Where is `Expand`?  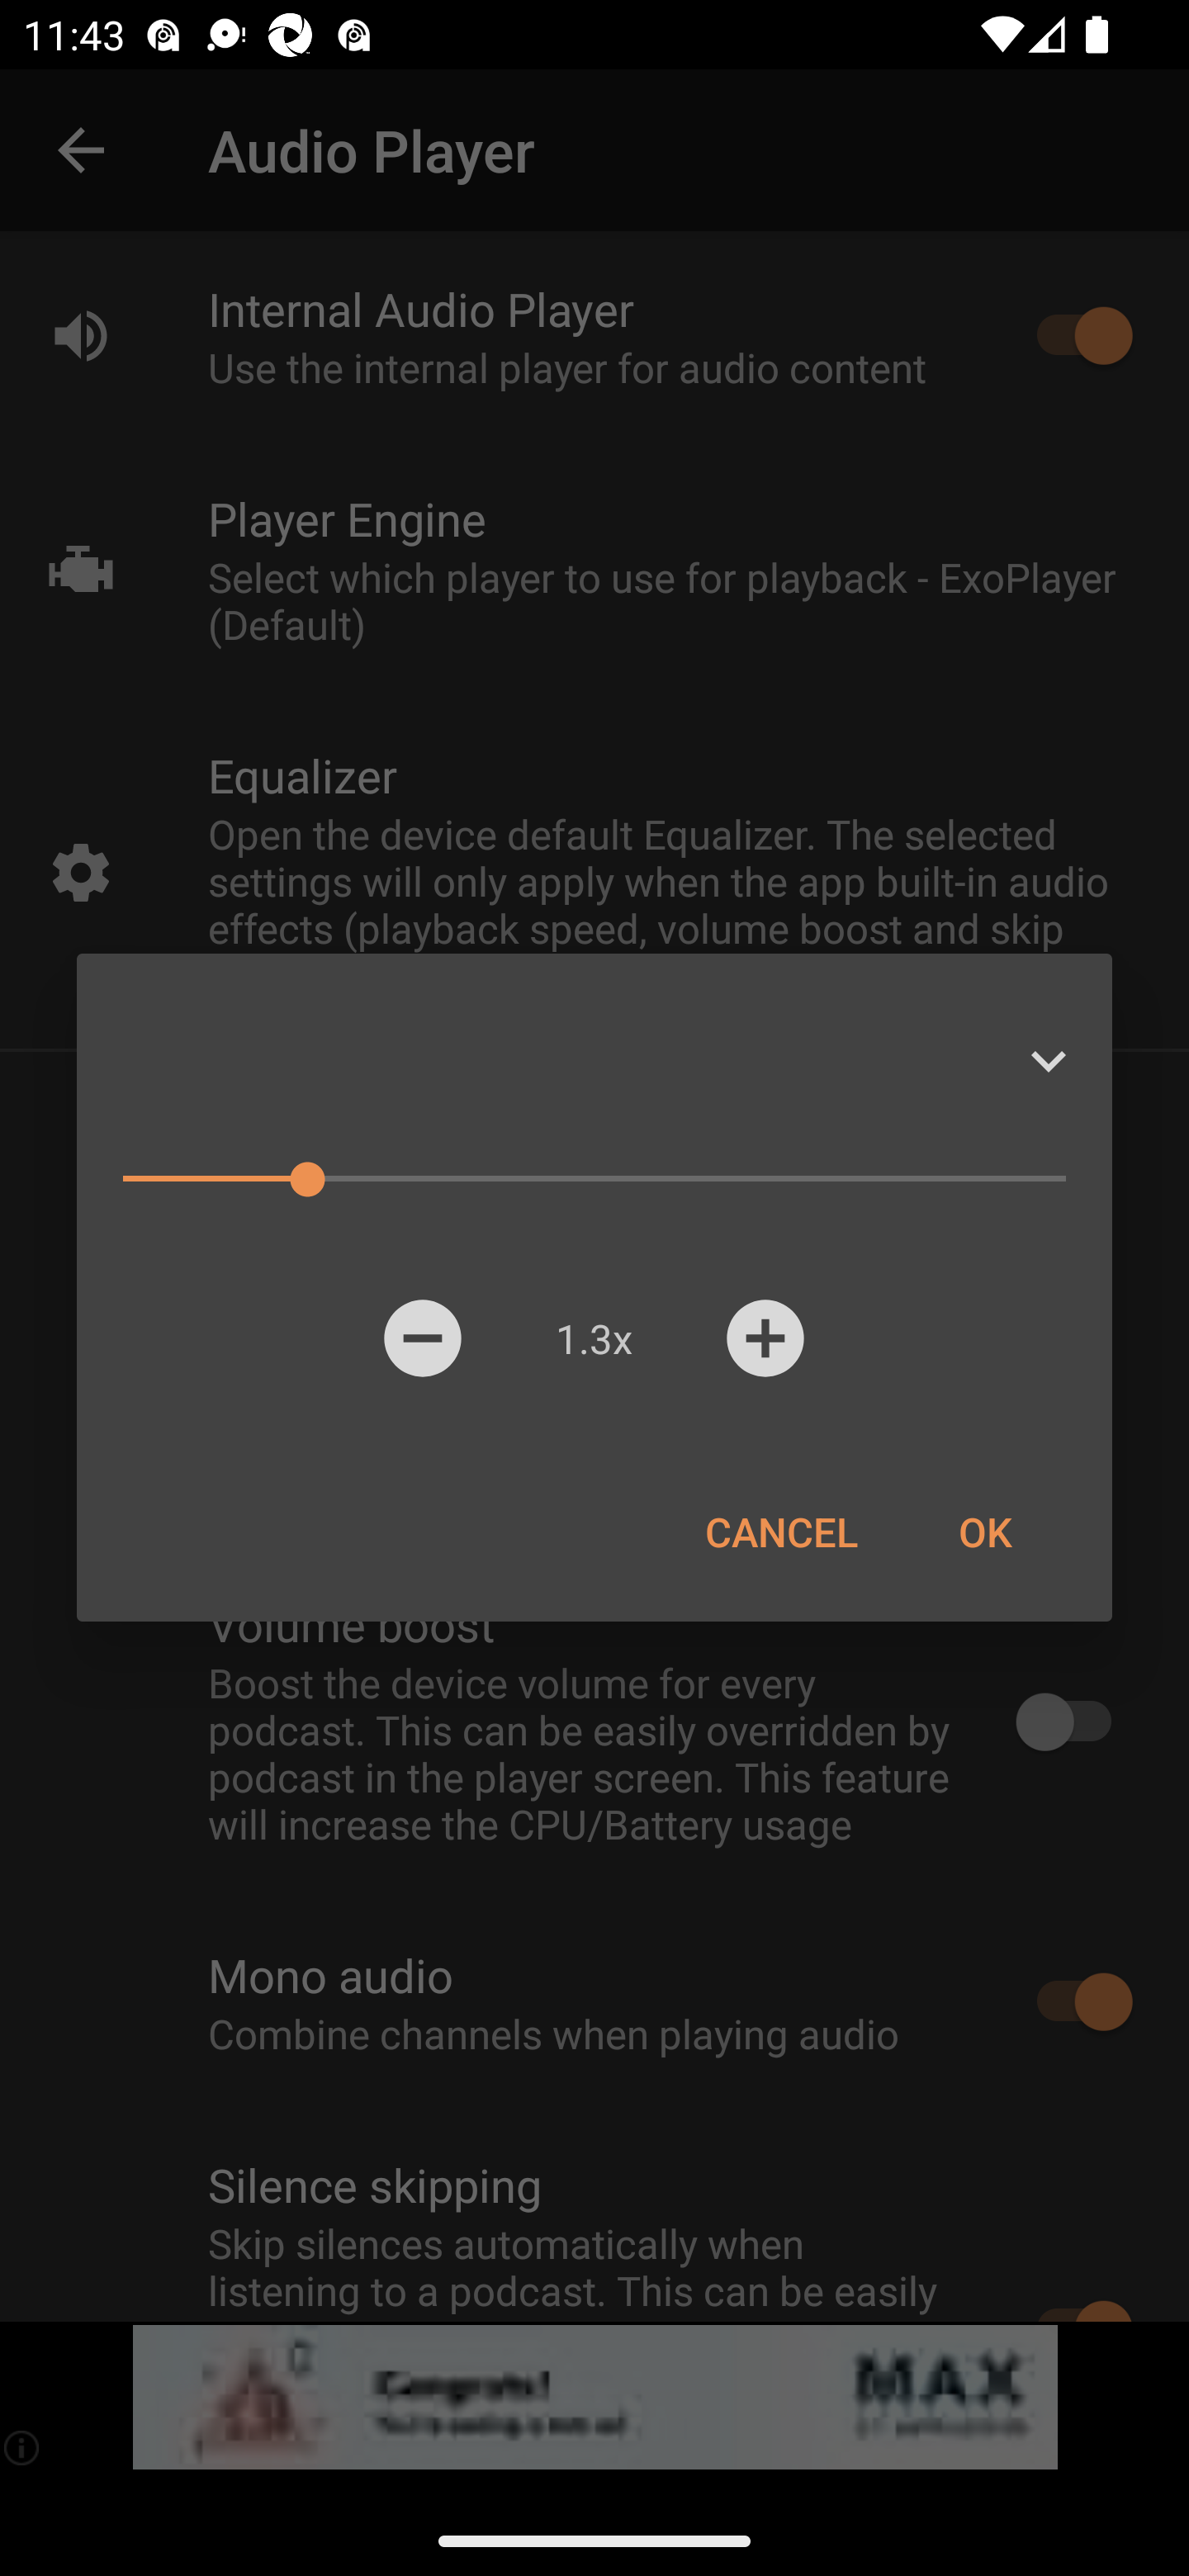
Expand is located at coordinates (1048, 1061).